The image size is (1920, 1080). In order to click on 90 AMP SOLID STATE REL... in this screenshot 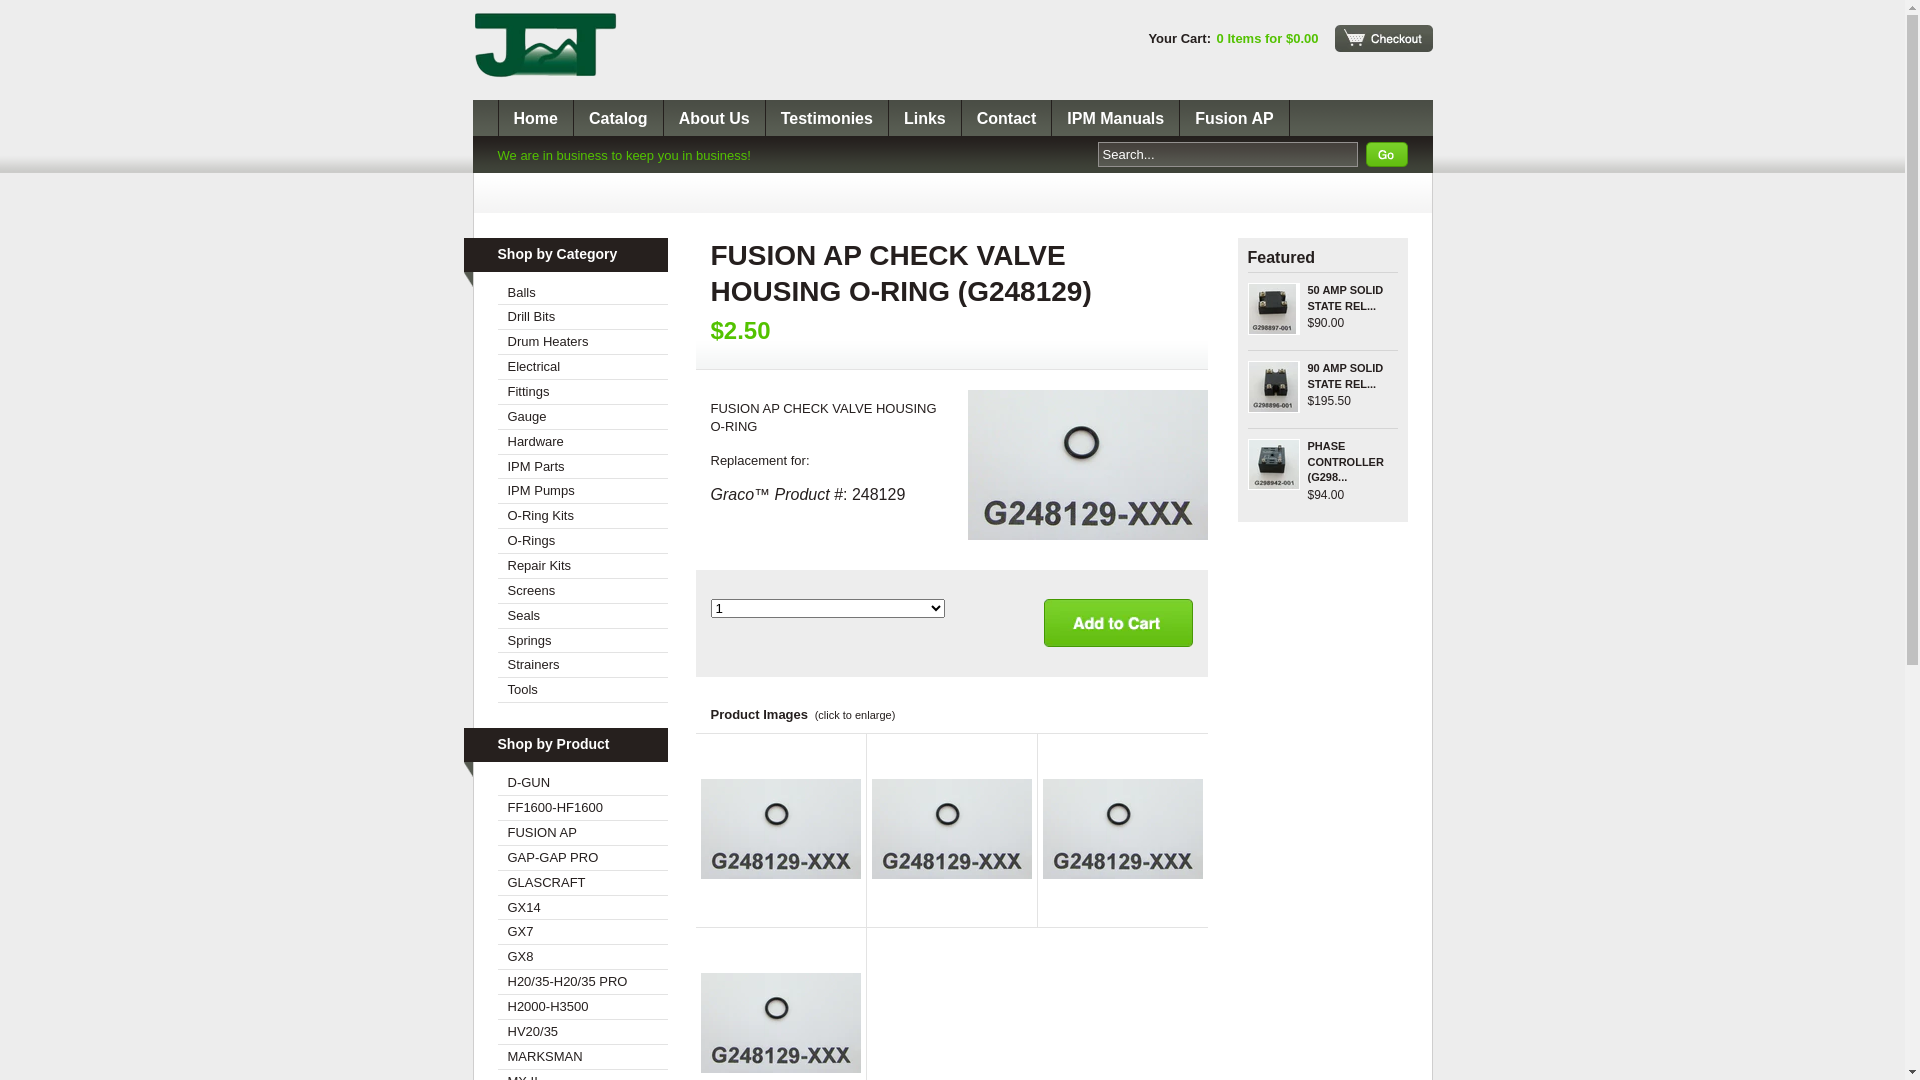, I will do `click(1346, 376)`.